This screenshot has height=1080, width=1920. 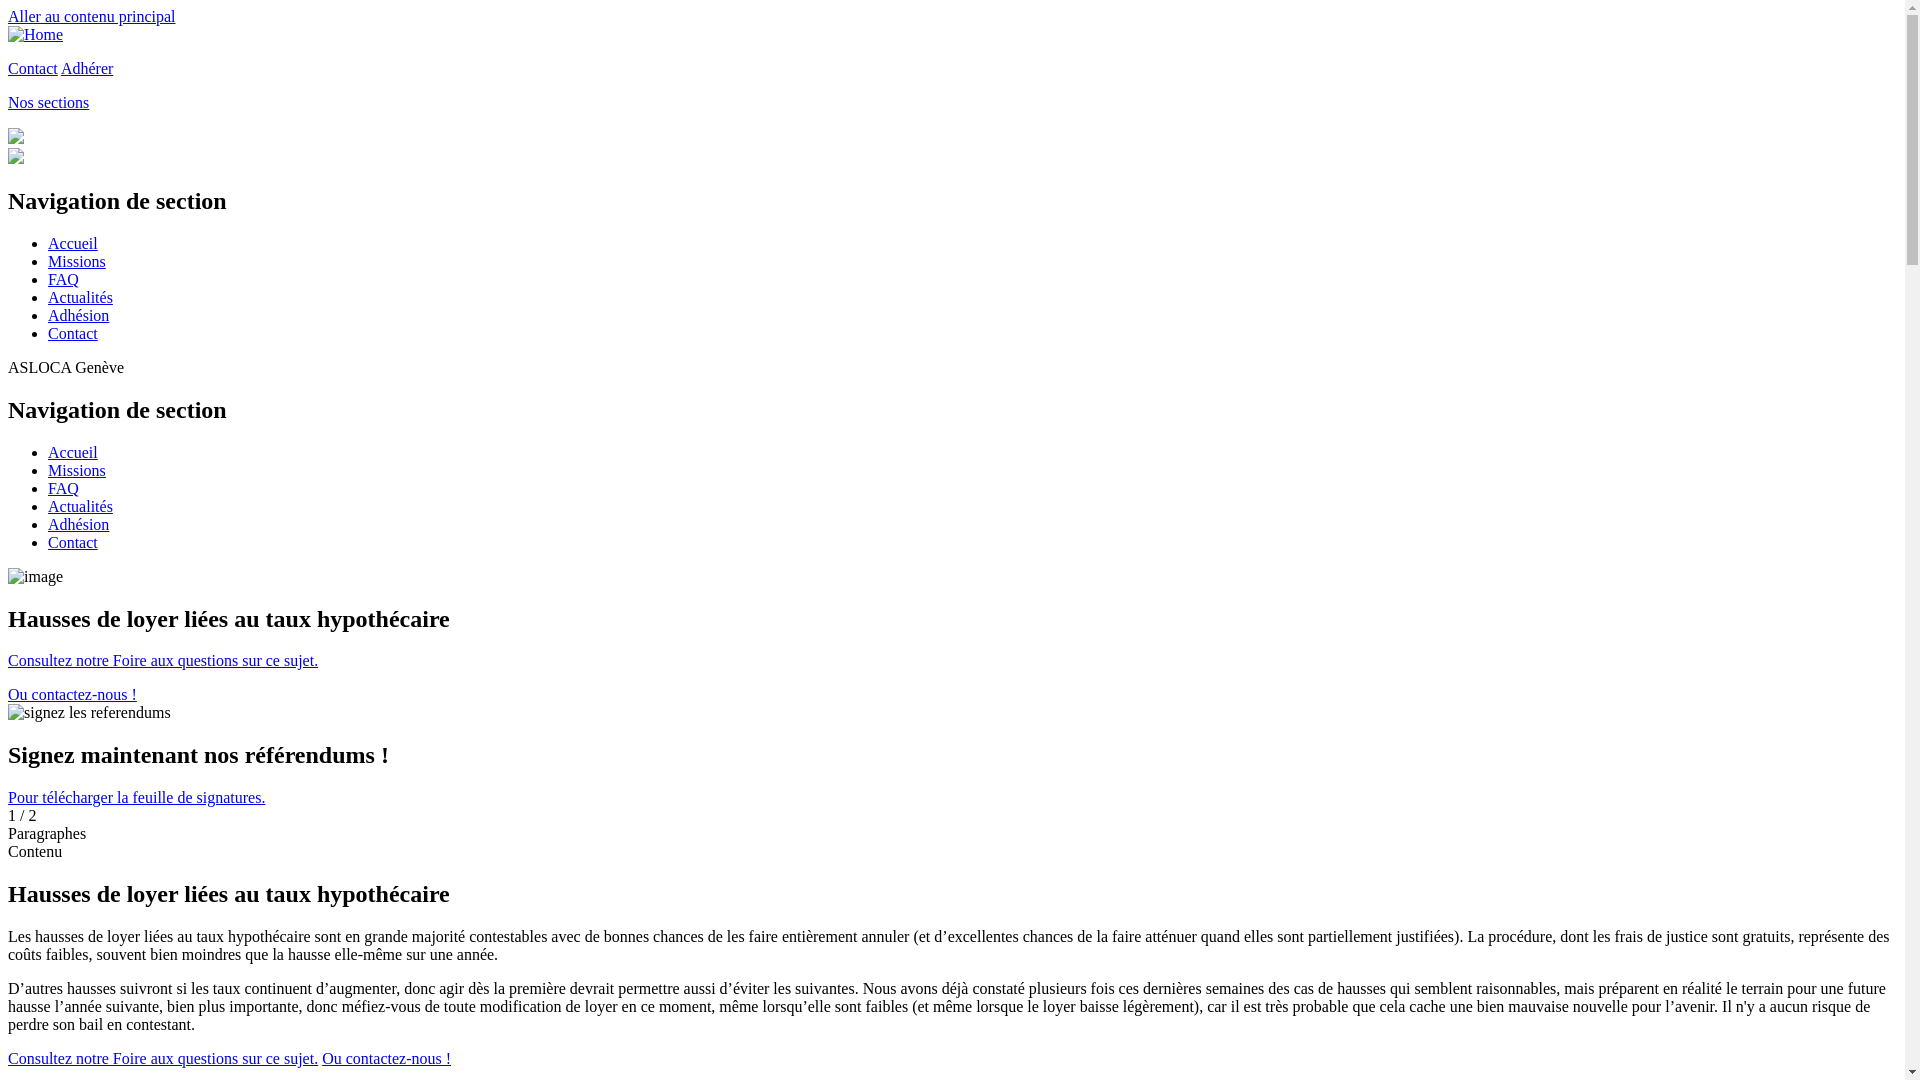 I want to click on FAQ, so click(x=64, y=280).